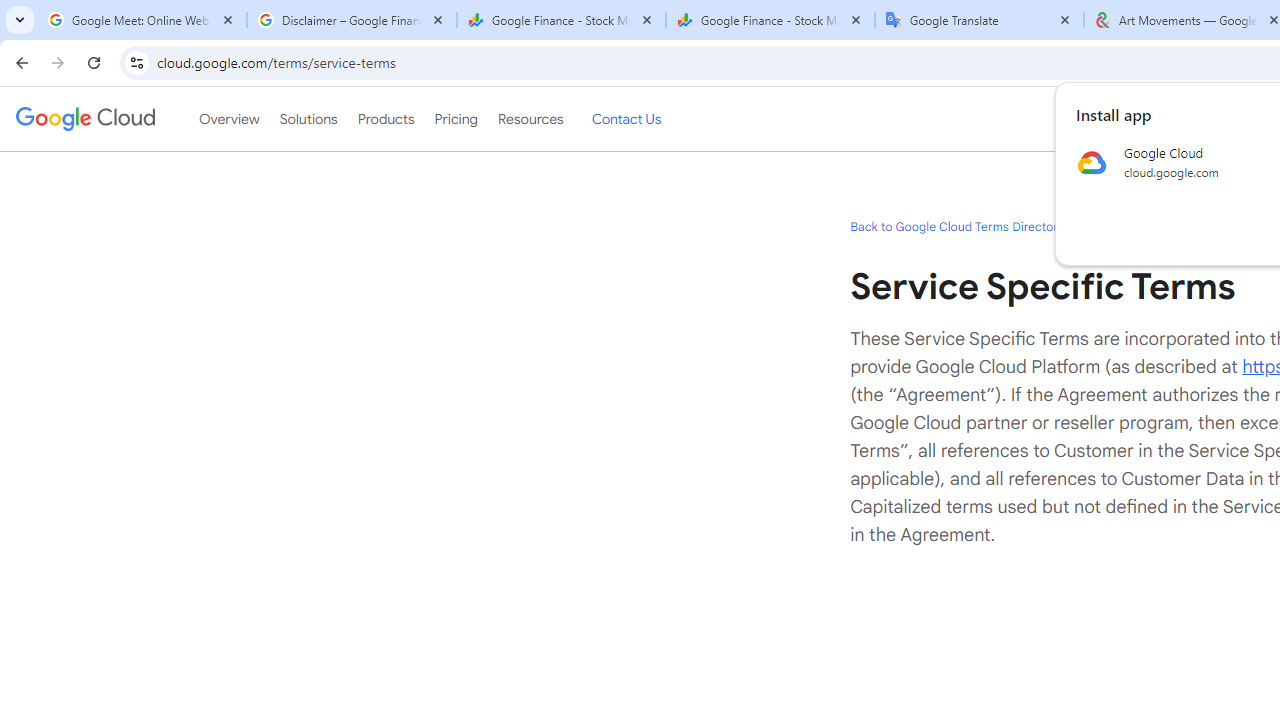 The image size is (1280, 720). What do you see at coordinates (455, 119) in the screenshot?
I see `Pricing` at bounding box center [455, 119].